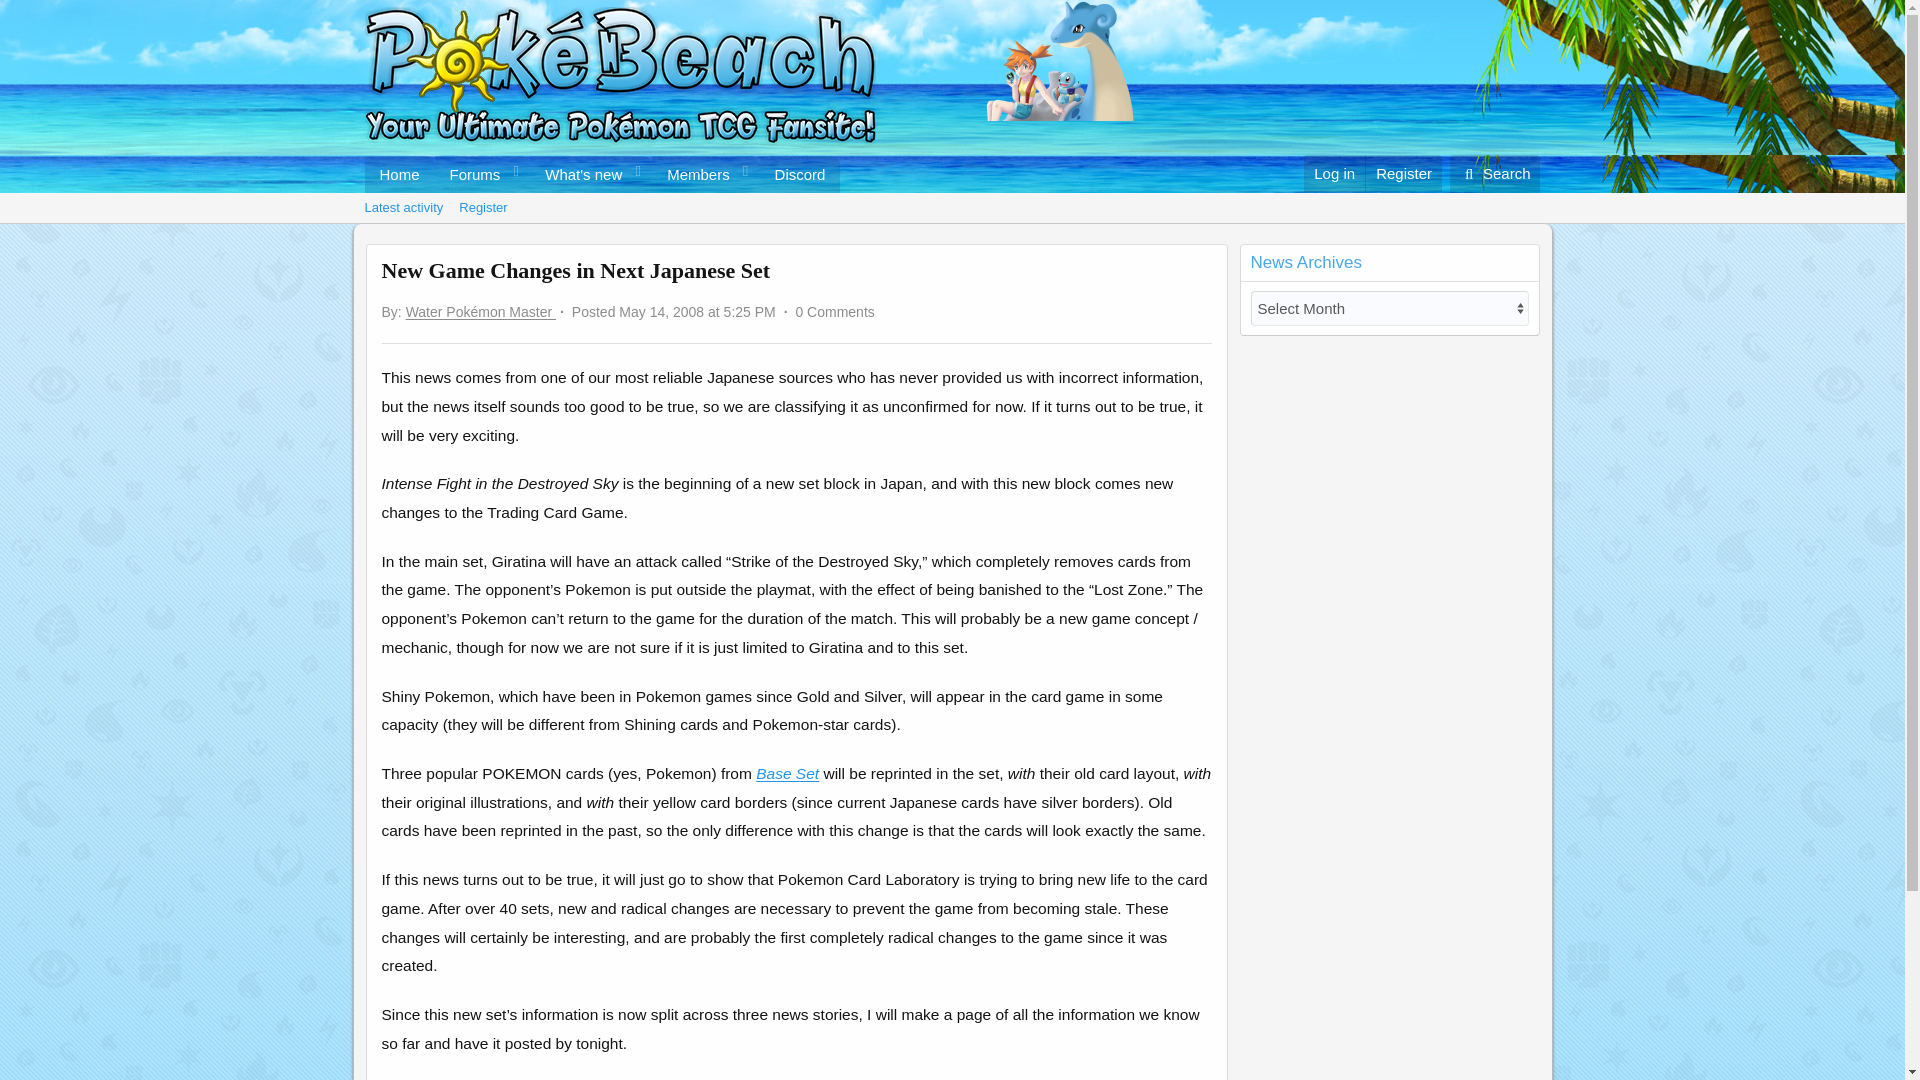 This screenshot has width=1920, height=1080. Describe the element at coordinates (469, 174) in the screenshot. I see `Forums` at that location.